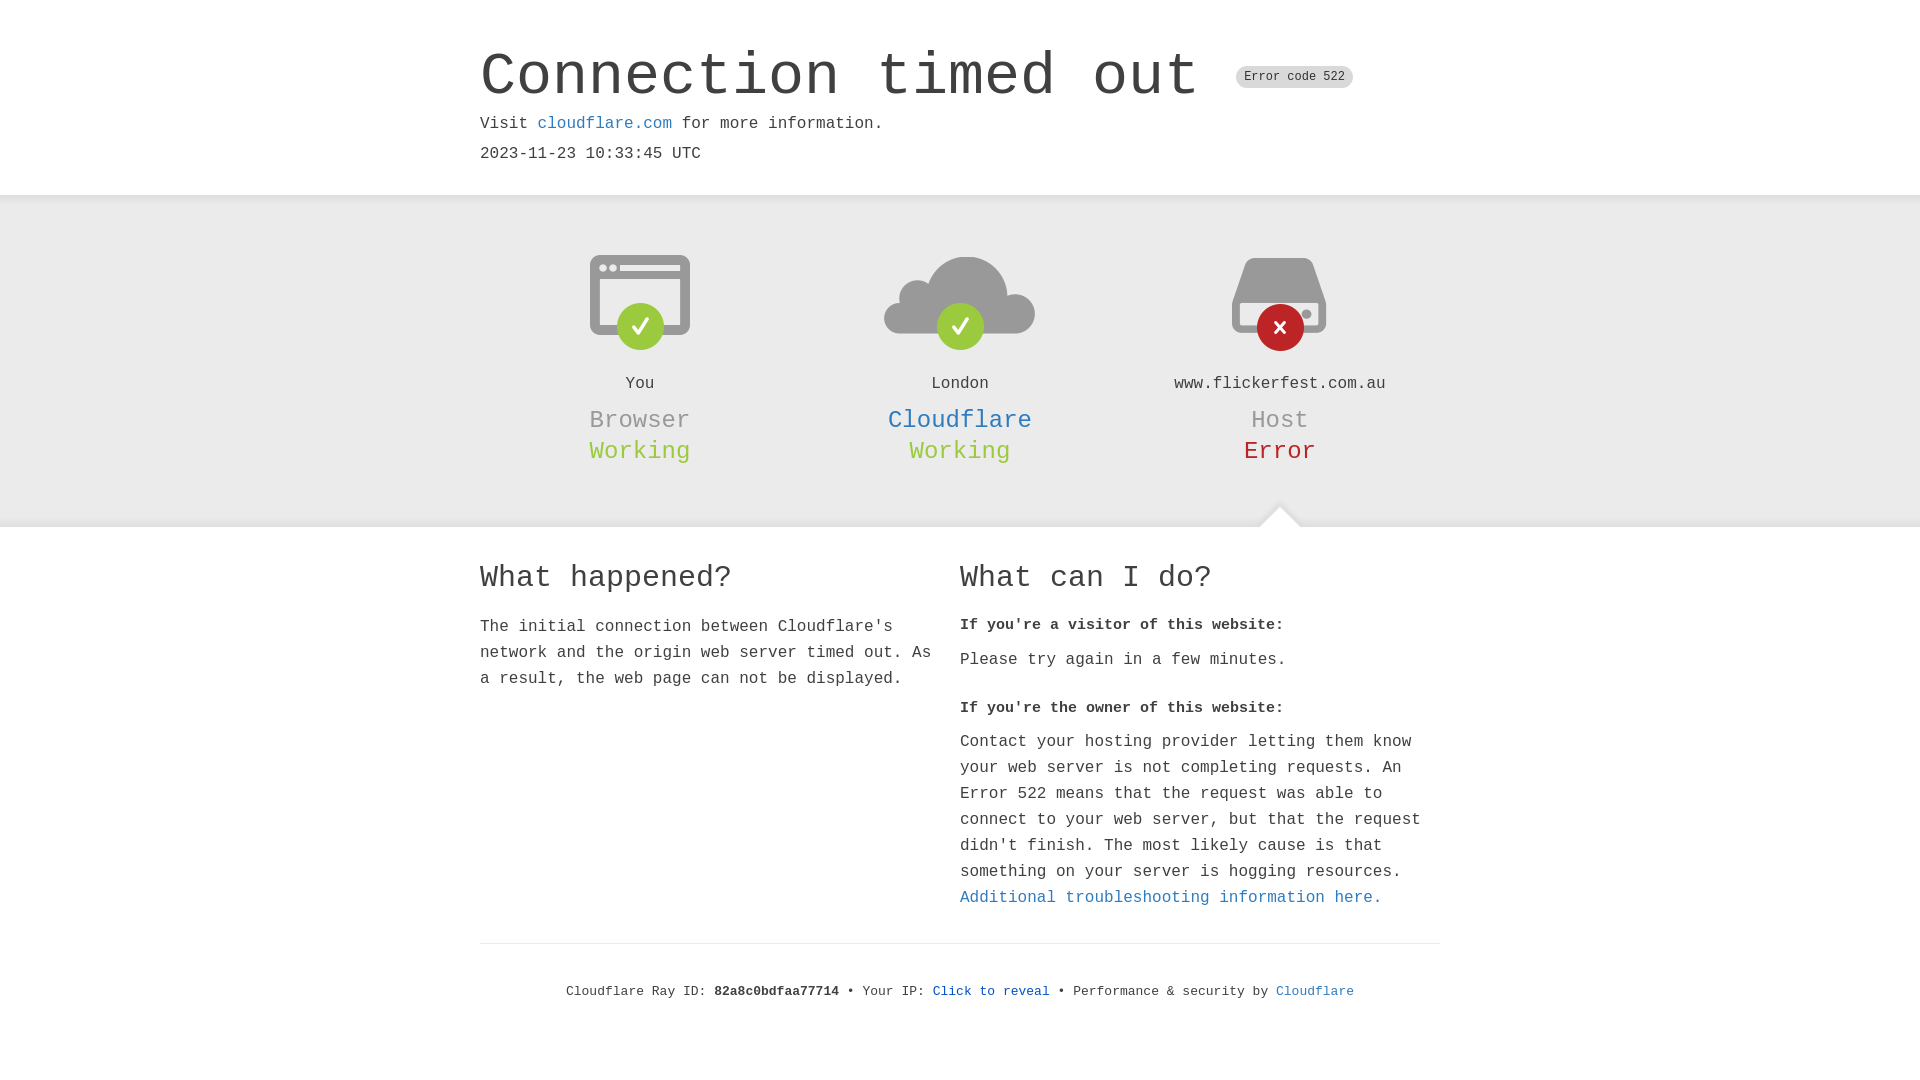 Image resolution: width=1920 pixels, height=1080 pixels. Describe the element at coordinates (605, 124) in the screenshot. I see `cloudflare.com` at that location.